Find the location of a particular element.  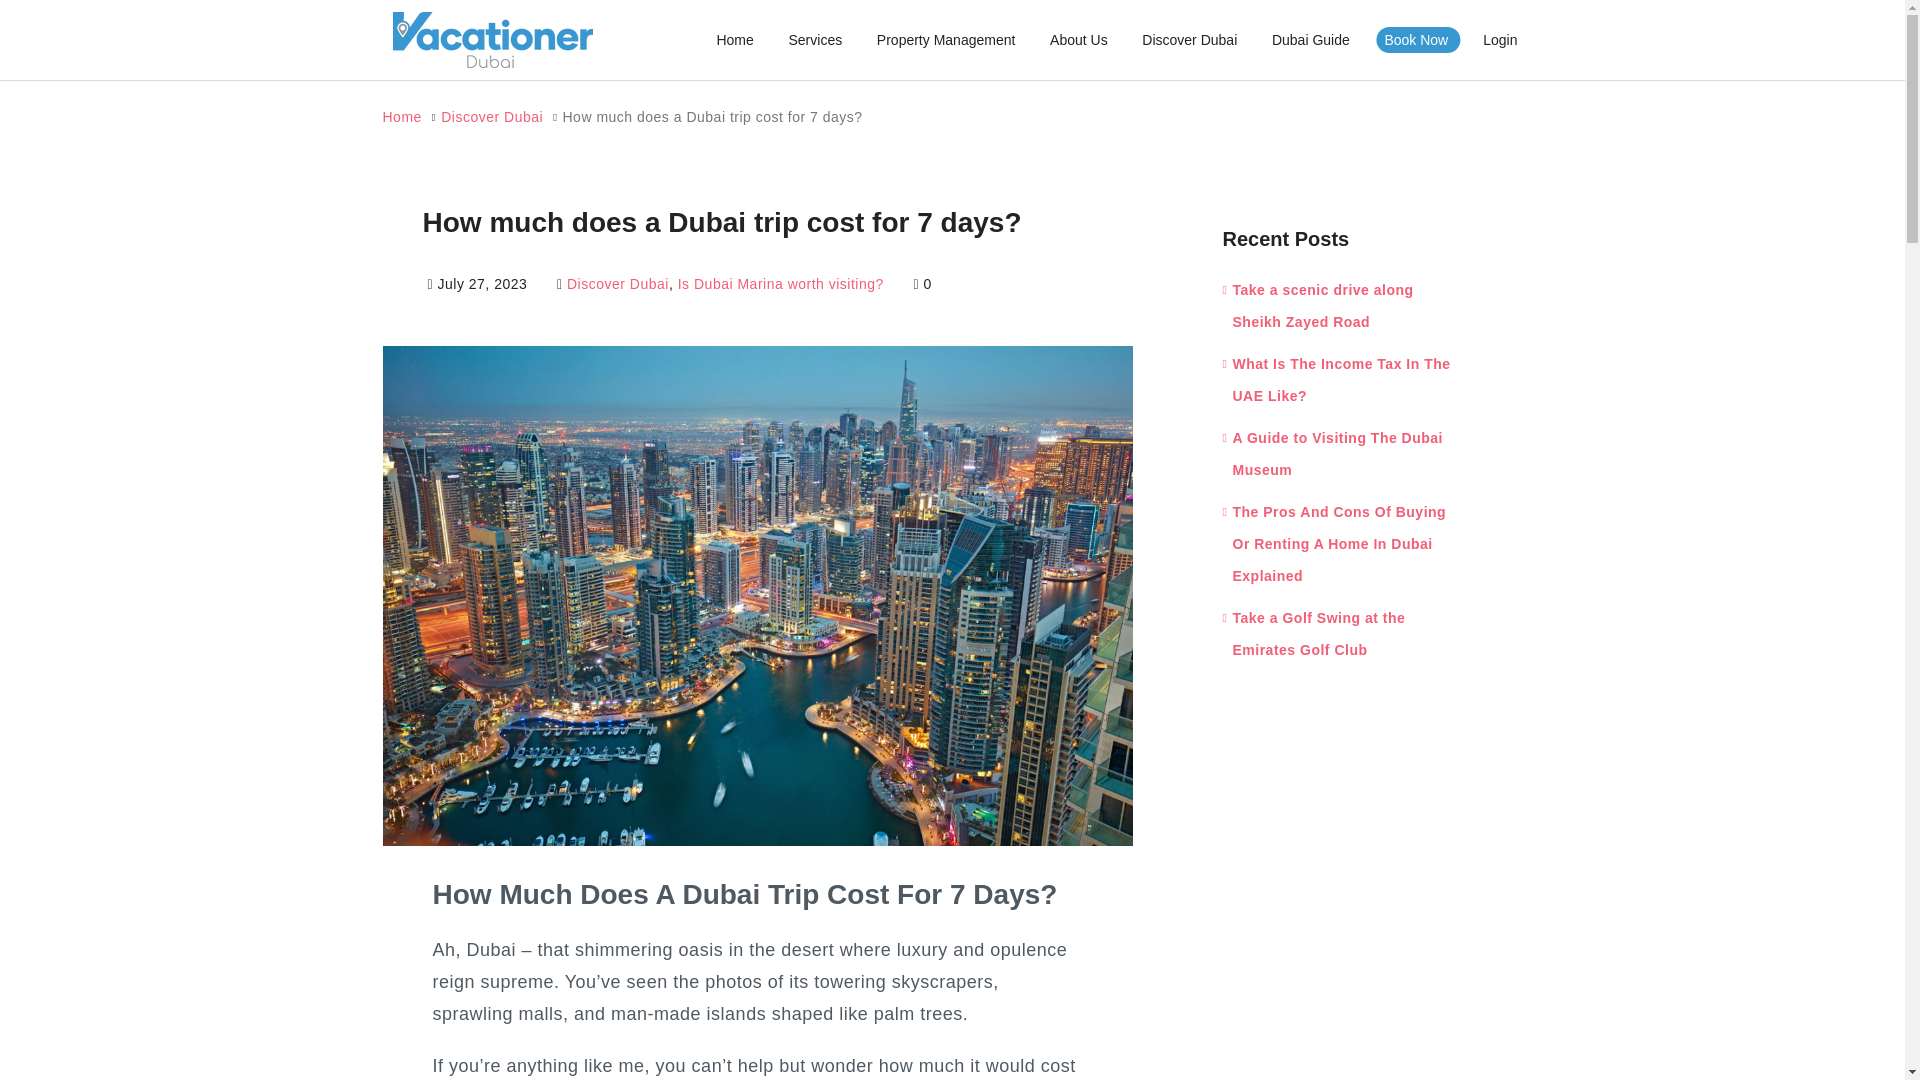

Book Now is located at coordinates (1416, 40).